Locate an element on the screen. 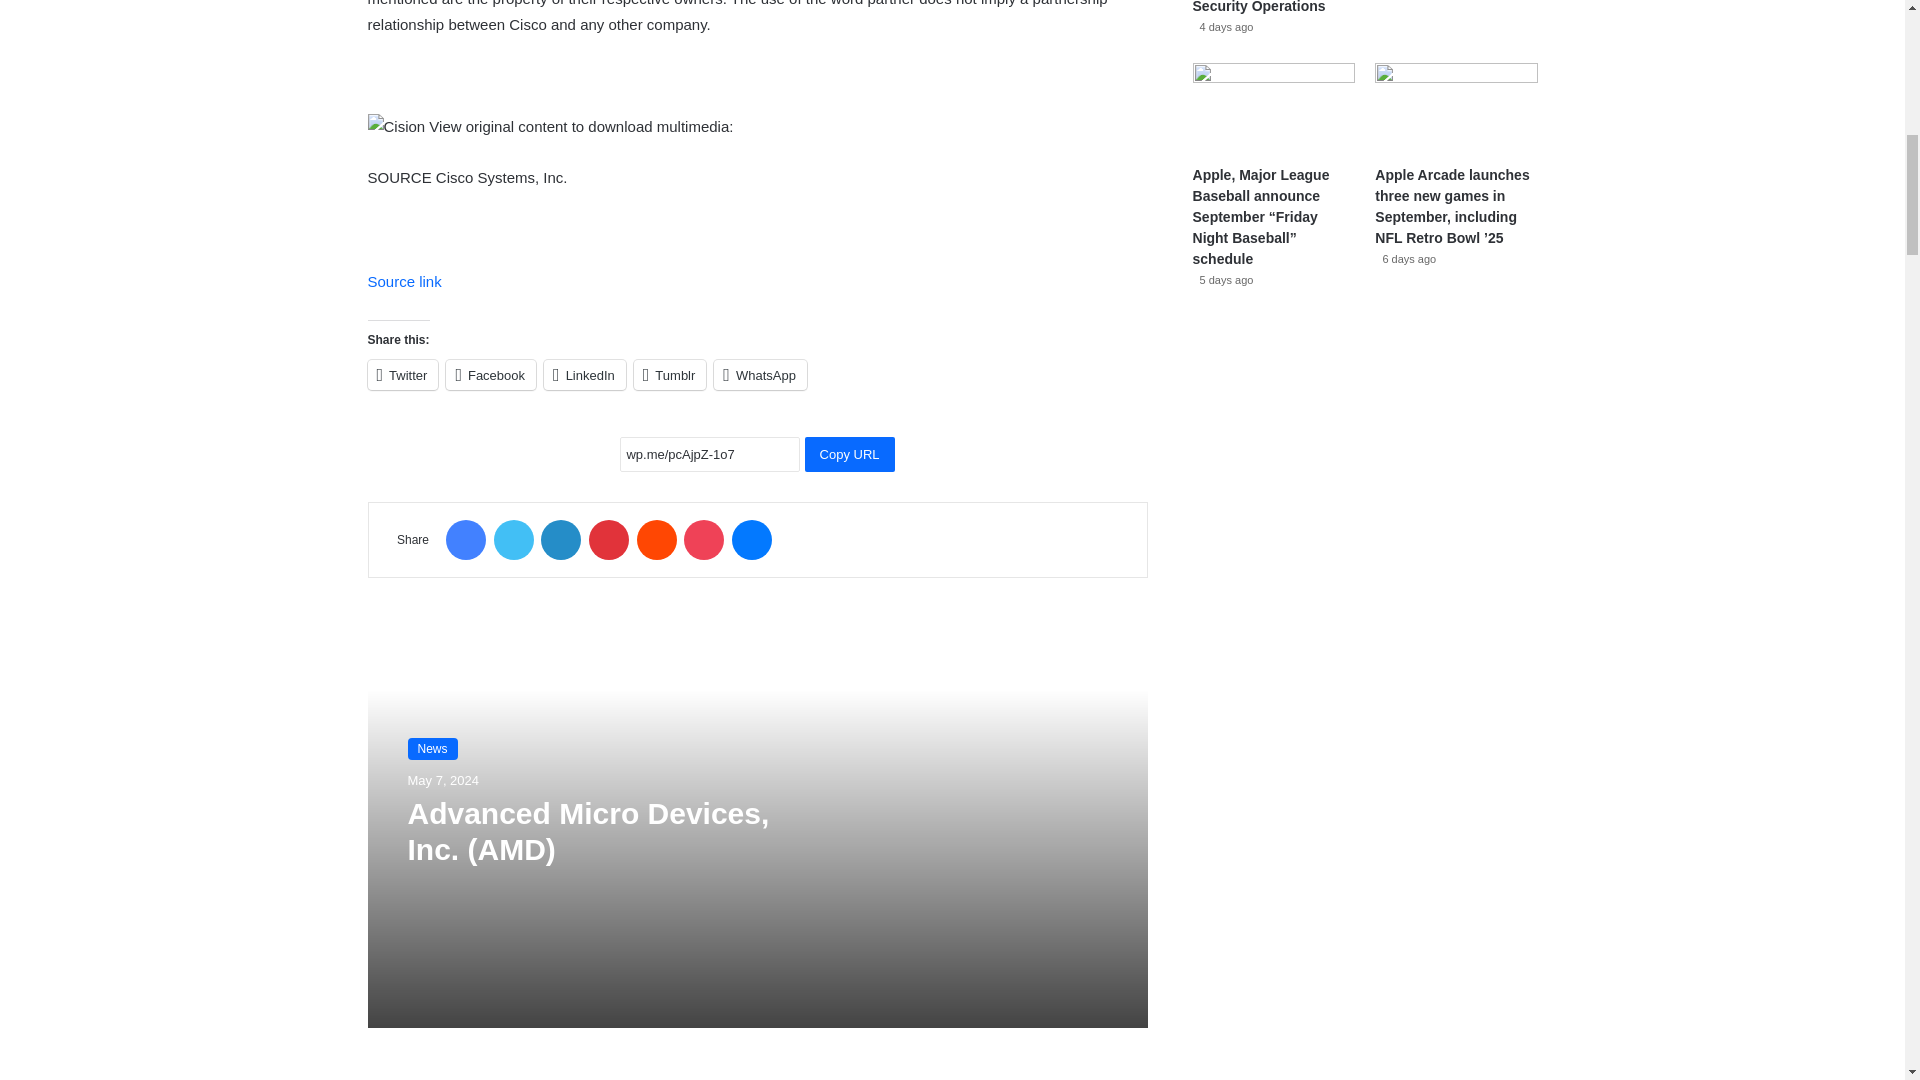 The width and height of the screenshot is (1920, 1080). Cision is located at coordinates (397, 127).